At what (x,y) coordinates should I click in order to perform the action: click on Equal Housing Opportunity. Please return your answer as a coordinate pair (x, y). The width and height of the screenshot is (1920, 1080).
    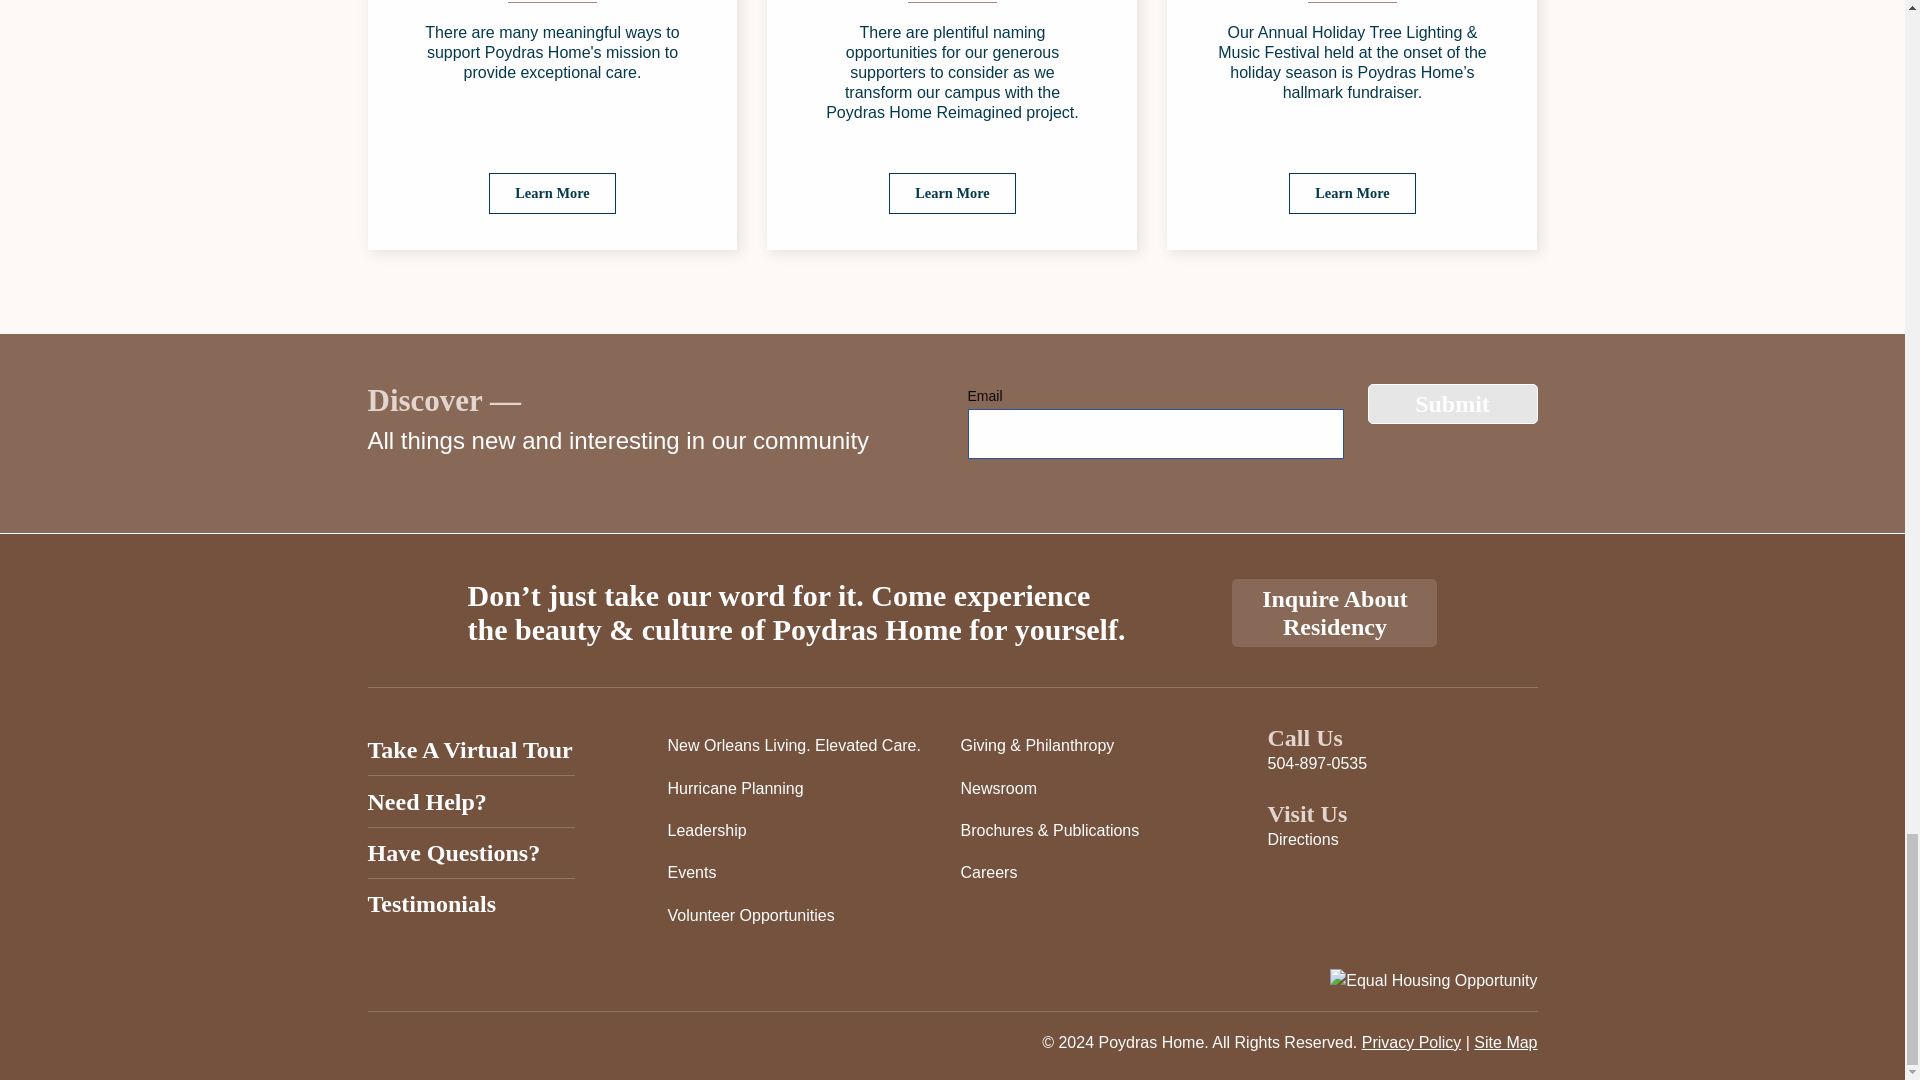
    Looking at the image, I should click on (1434, 980).